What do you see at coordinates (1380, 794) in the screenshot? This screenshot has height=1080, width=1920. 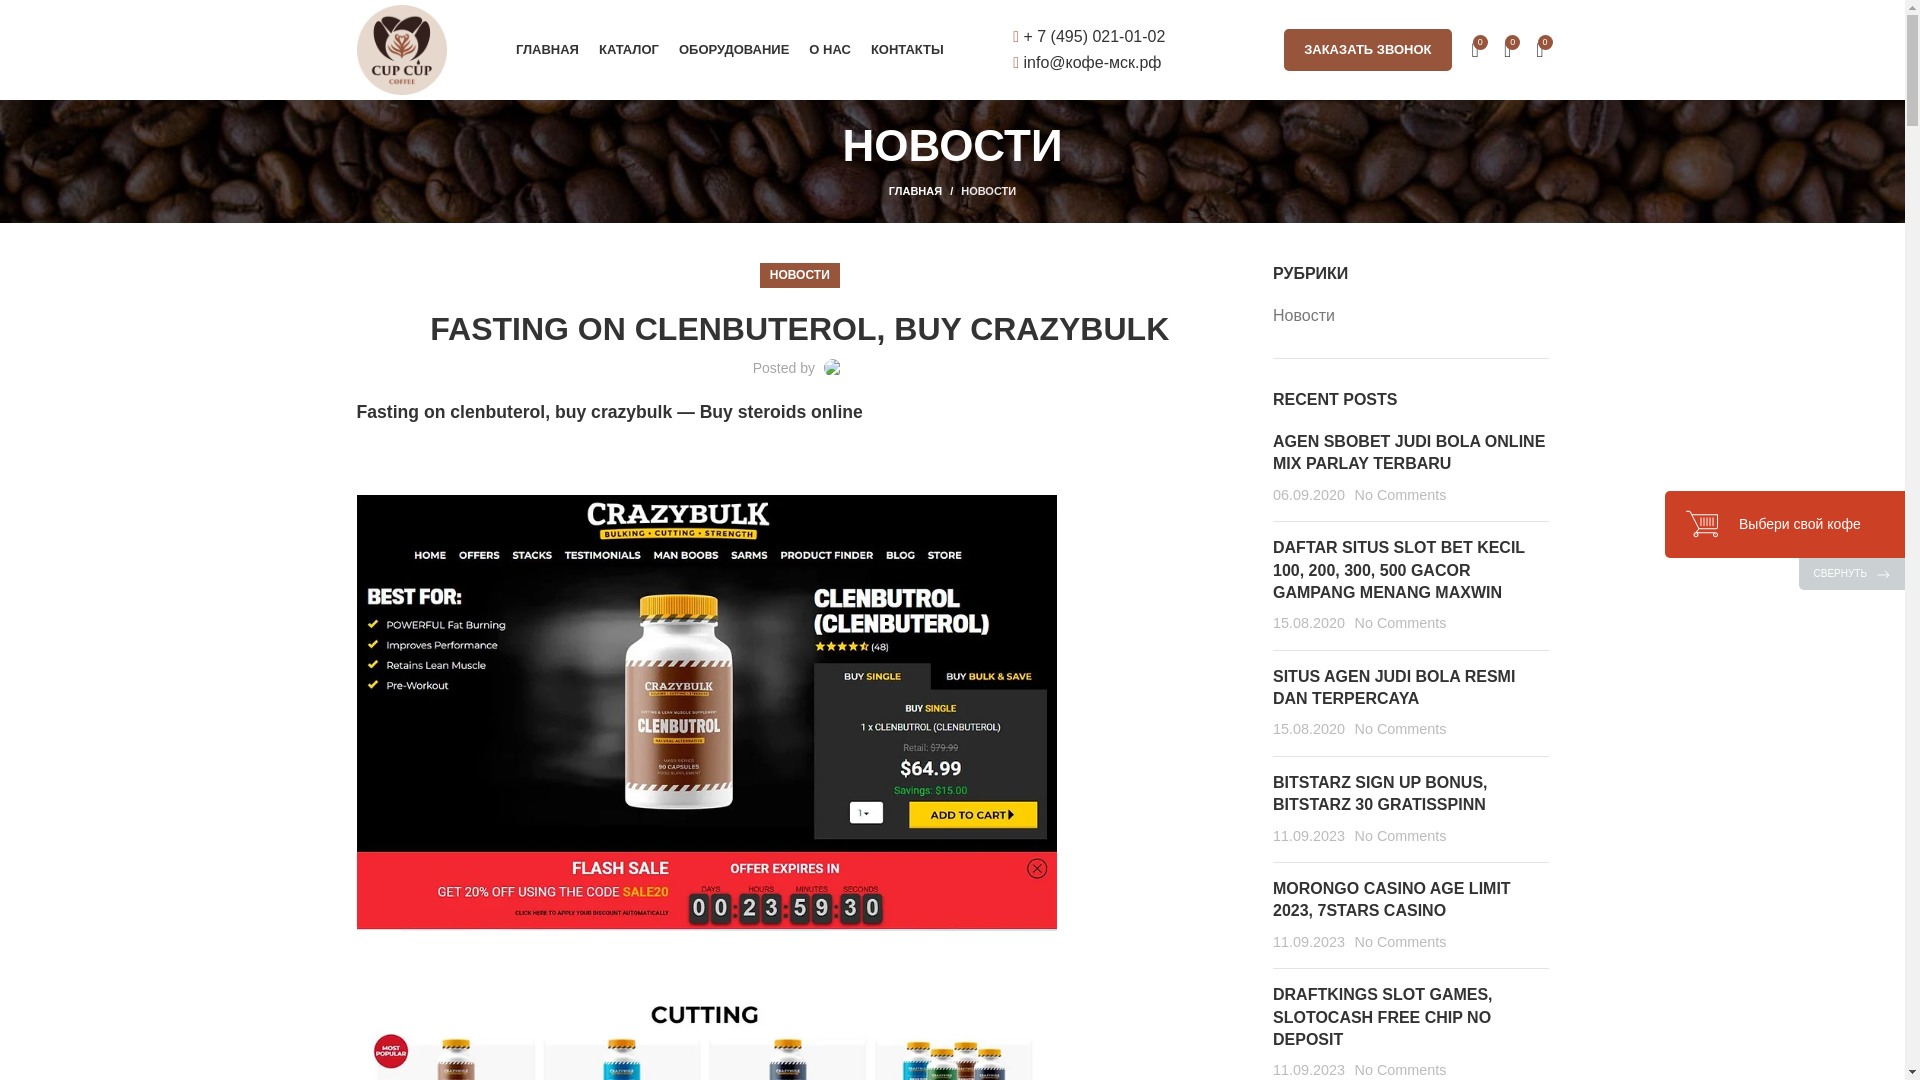 I see `Permalink to Bitstarz sign up bonus, bitstarz 30 gratisspinn` at bounding box center [1380, 794].